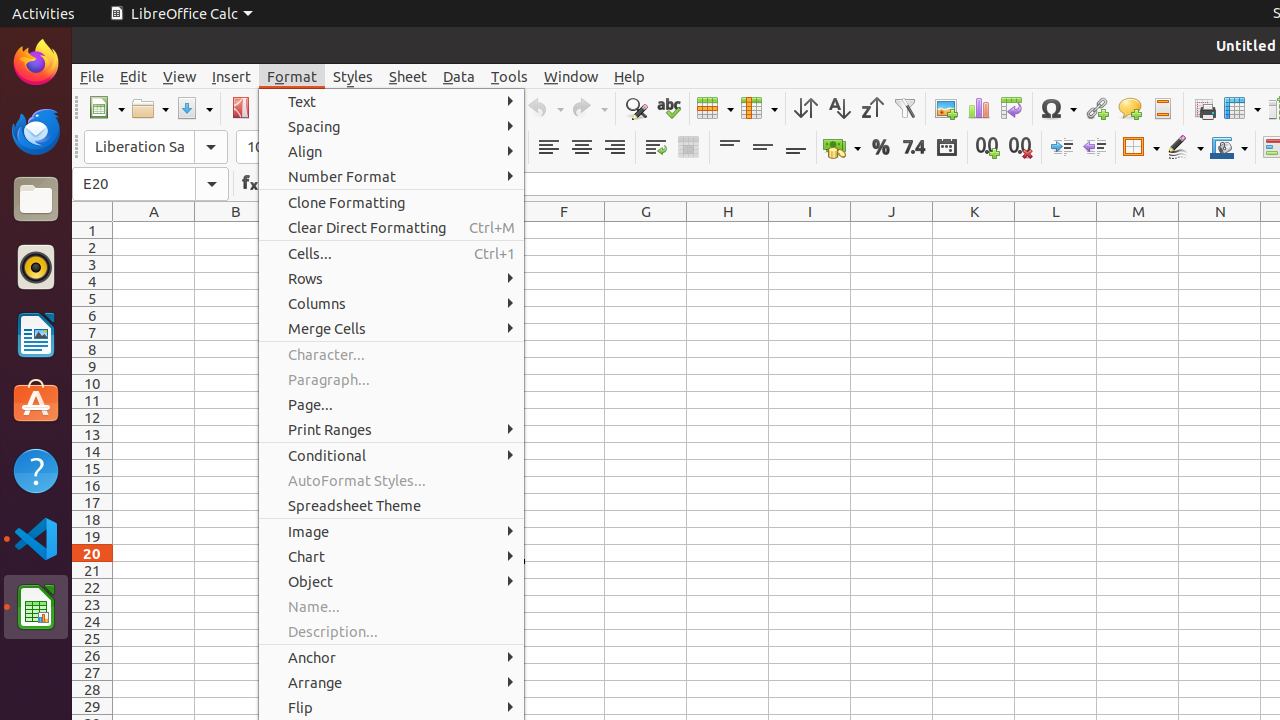  What do you see at coordinates (510, 76) in the screenshot?
I see `Tools` at bounding box center [510, 76].